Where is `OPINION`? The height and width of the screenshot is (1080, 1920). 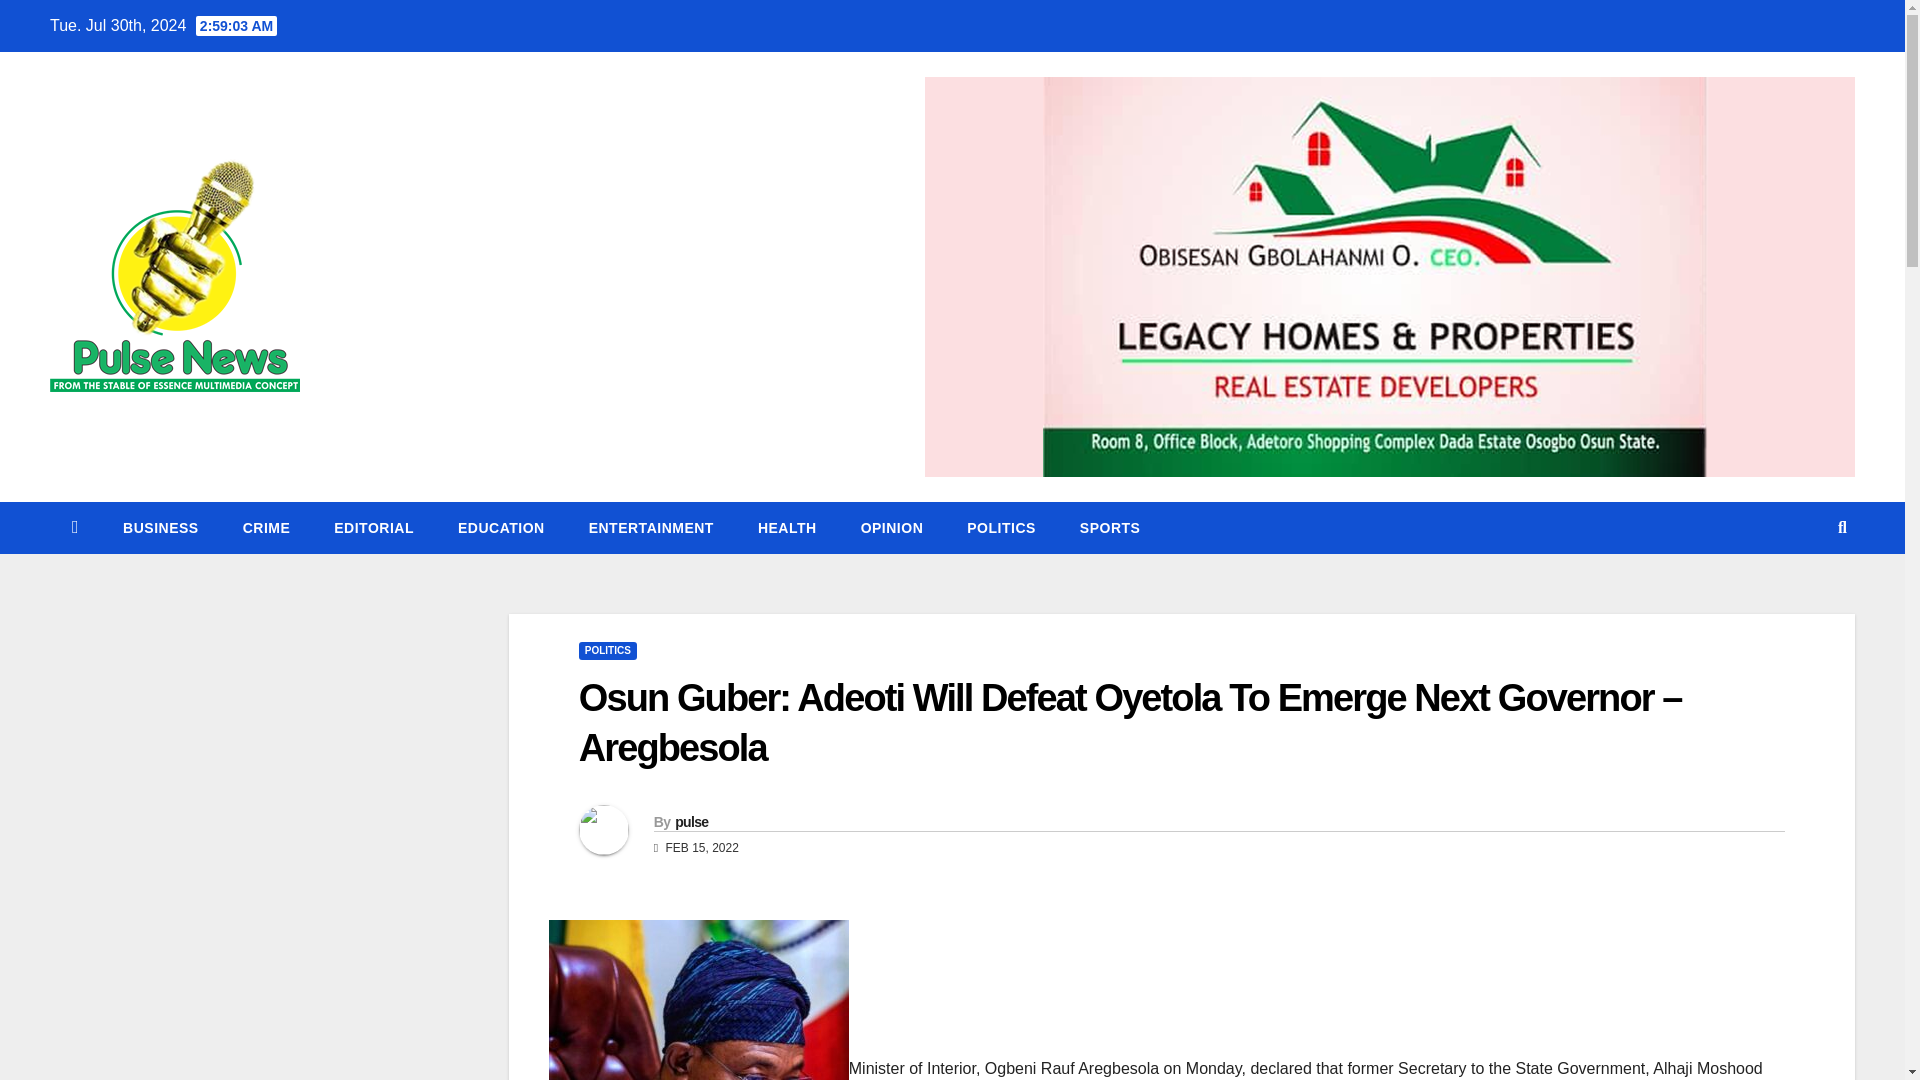 OPINION is located at coordinates (892, 528).